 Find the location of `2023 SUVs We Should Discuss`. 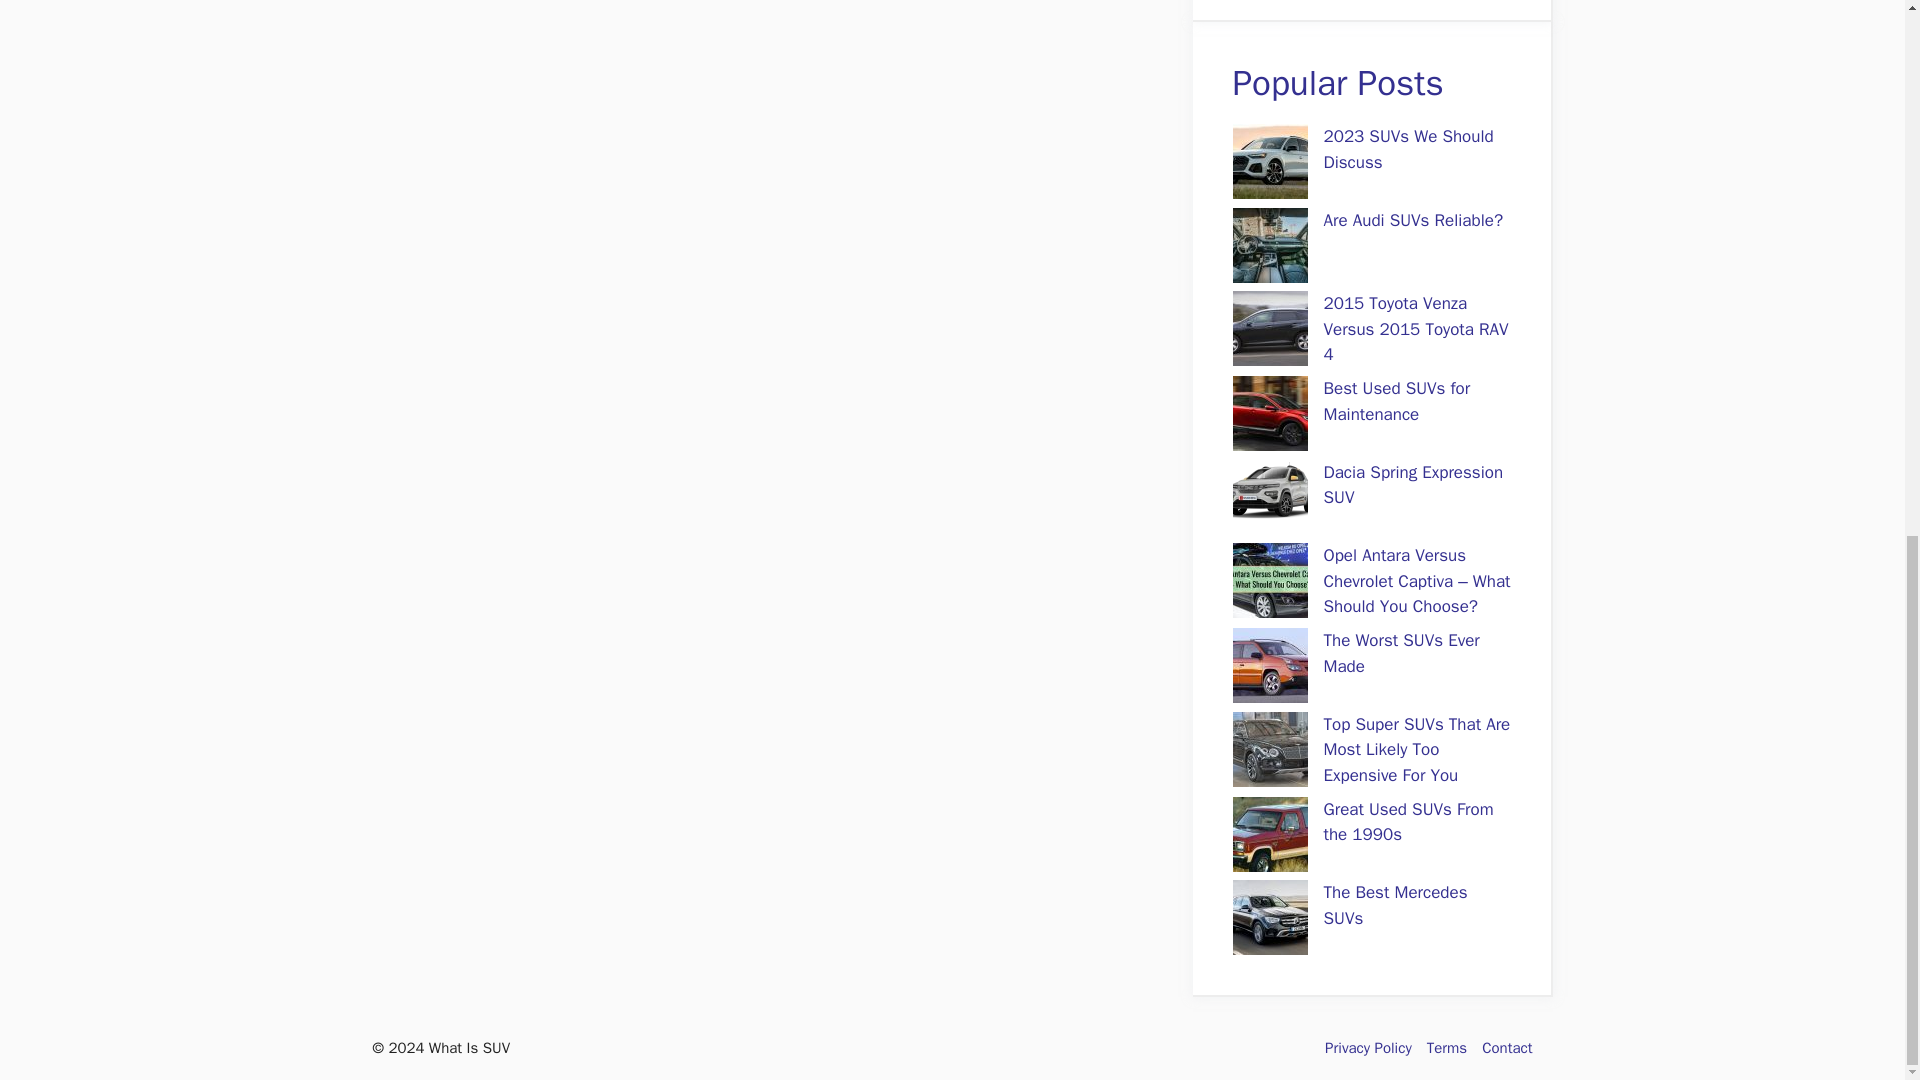

2023 SUVs We Should Discuss is located at coordinates (1408, 149).